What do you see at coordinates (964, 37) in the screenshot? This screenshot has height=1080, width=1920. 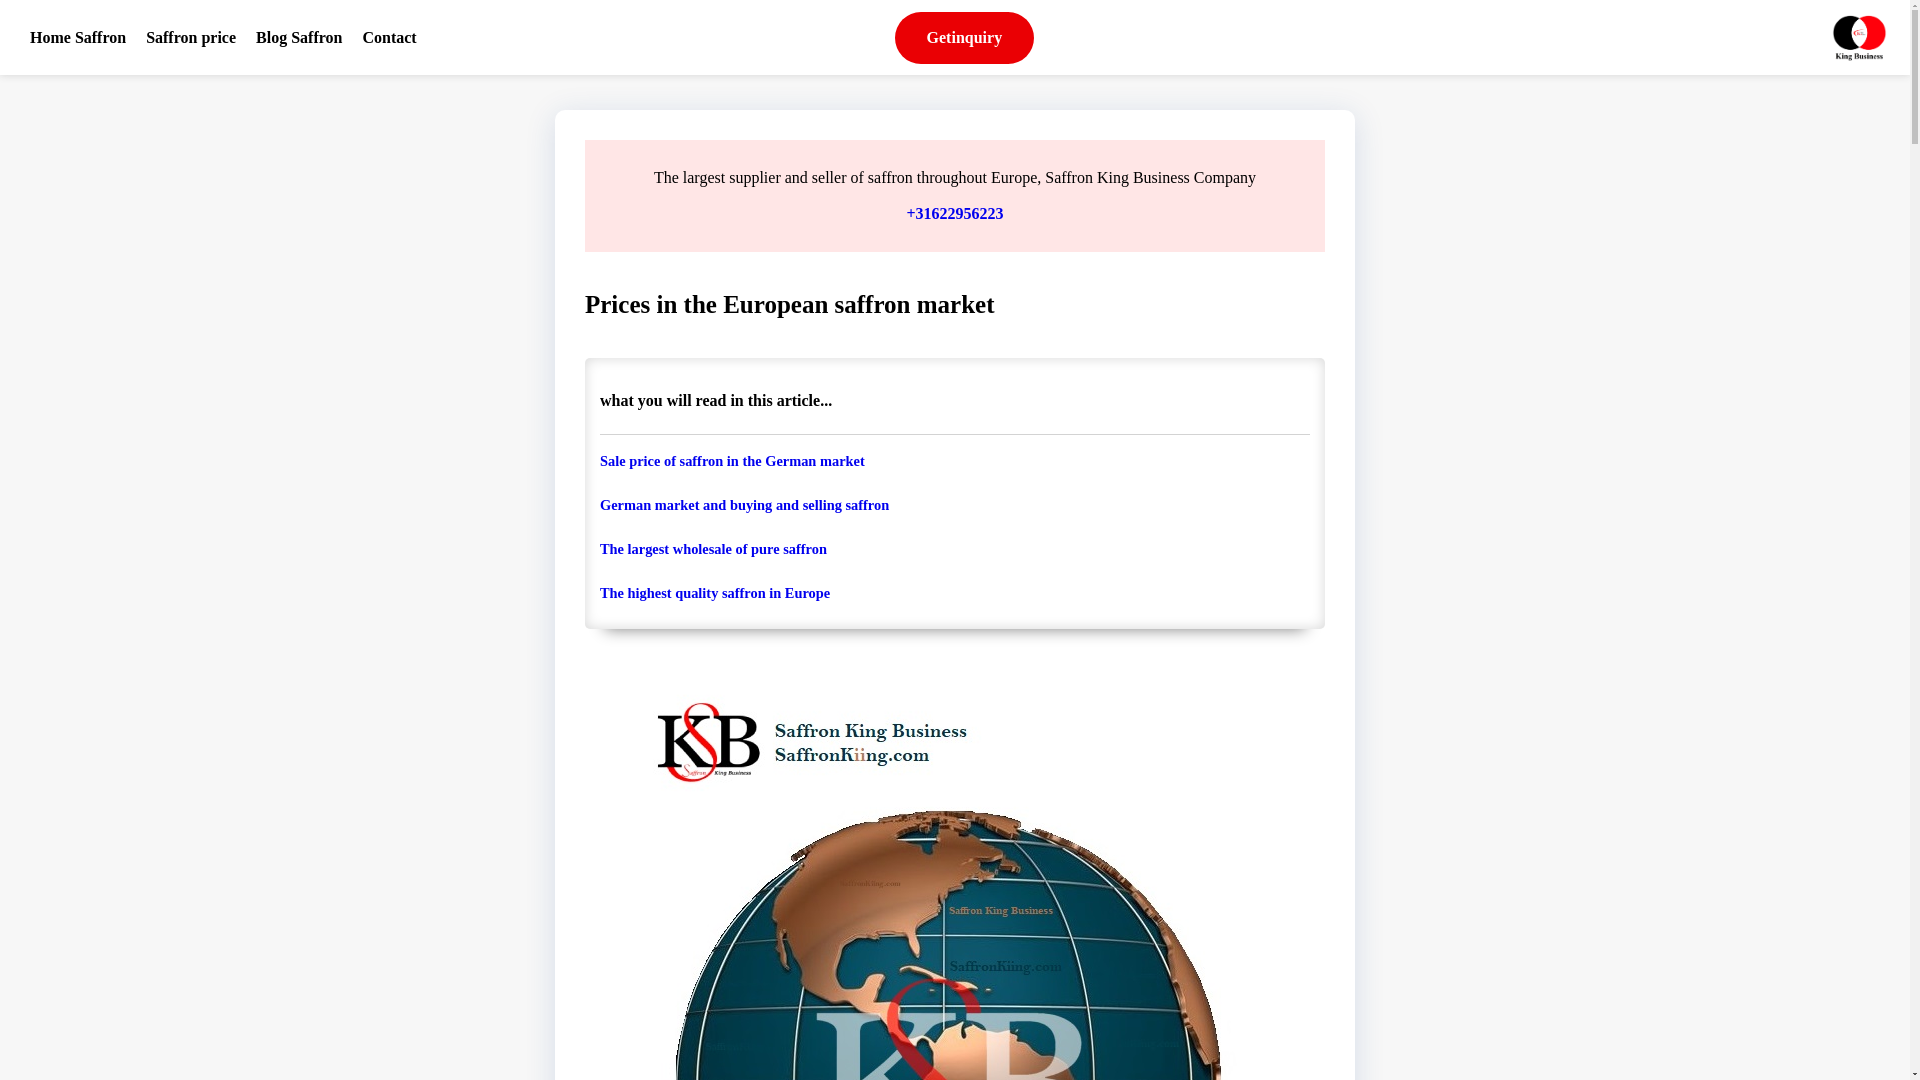 I see `Getinquiry` at bounding box center [964, 37].